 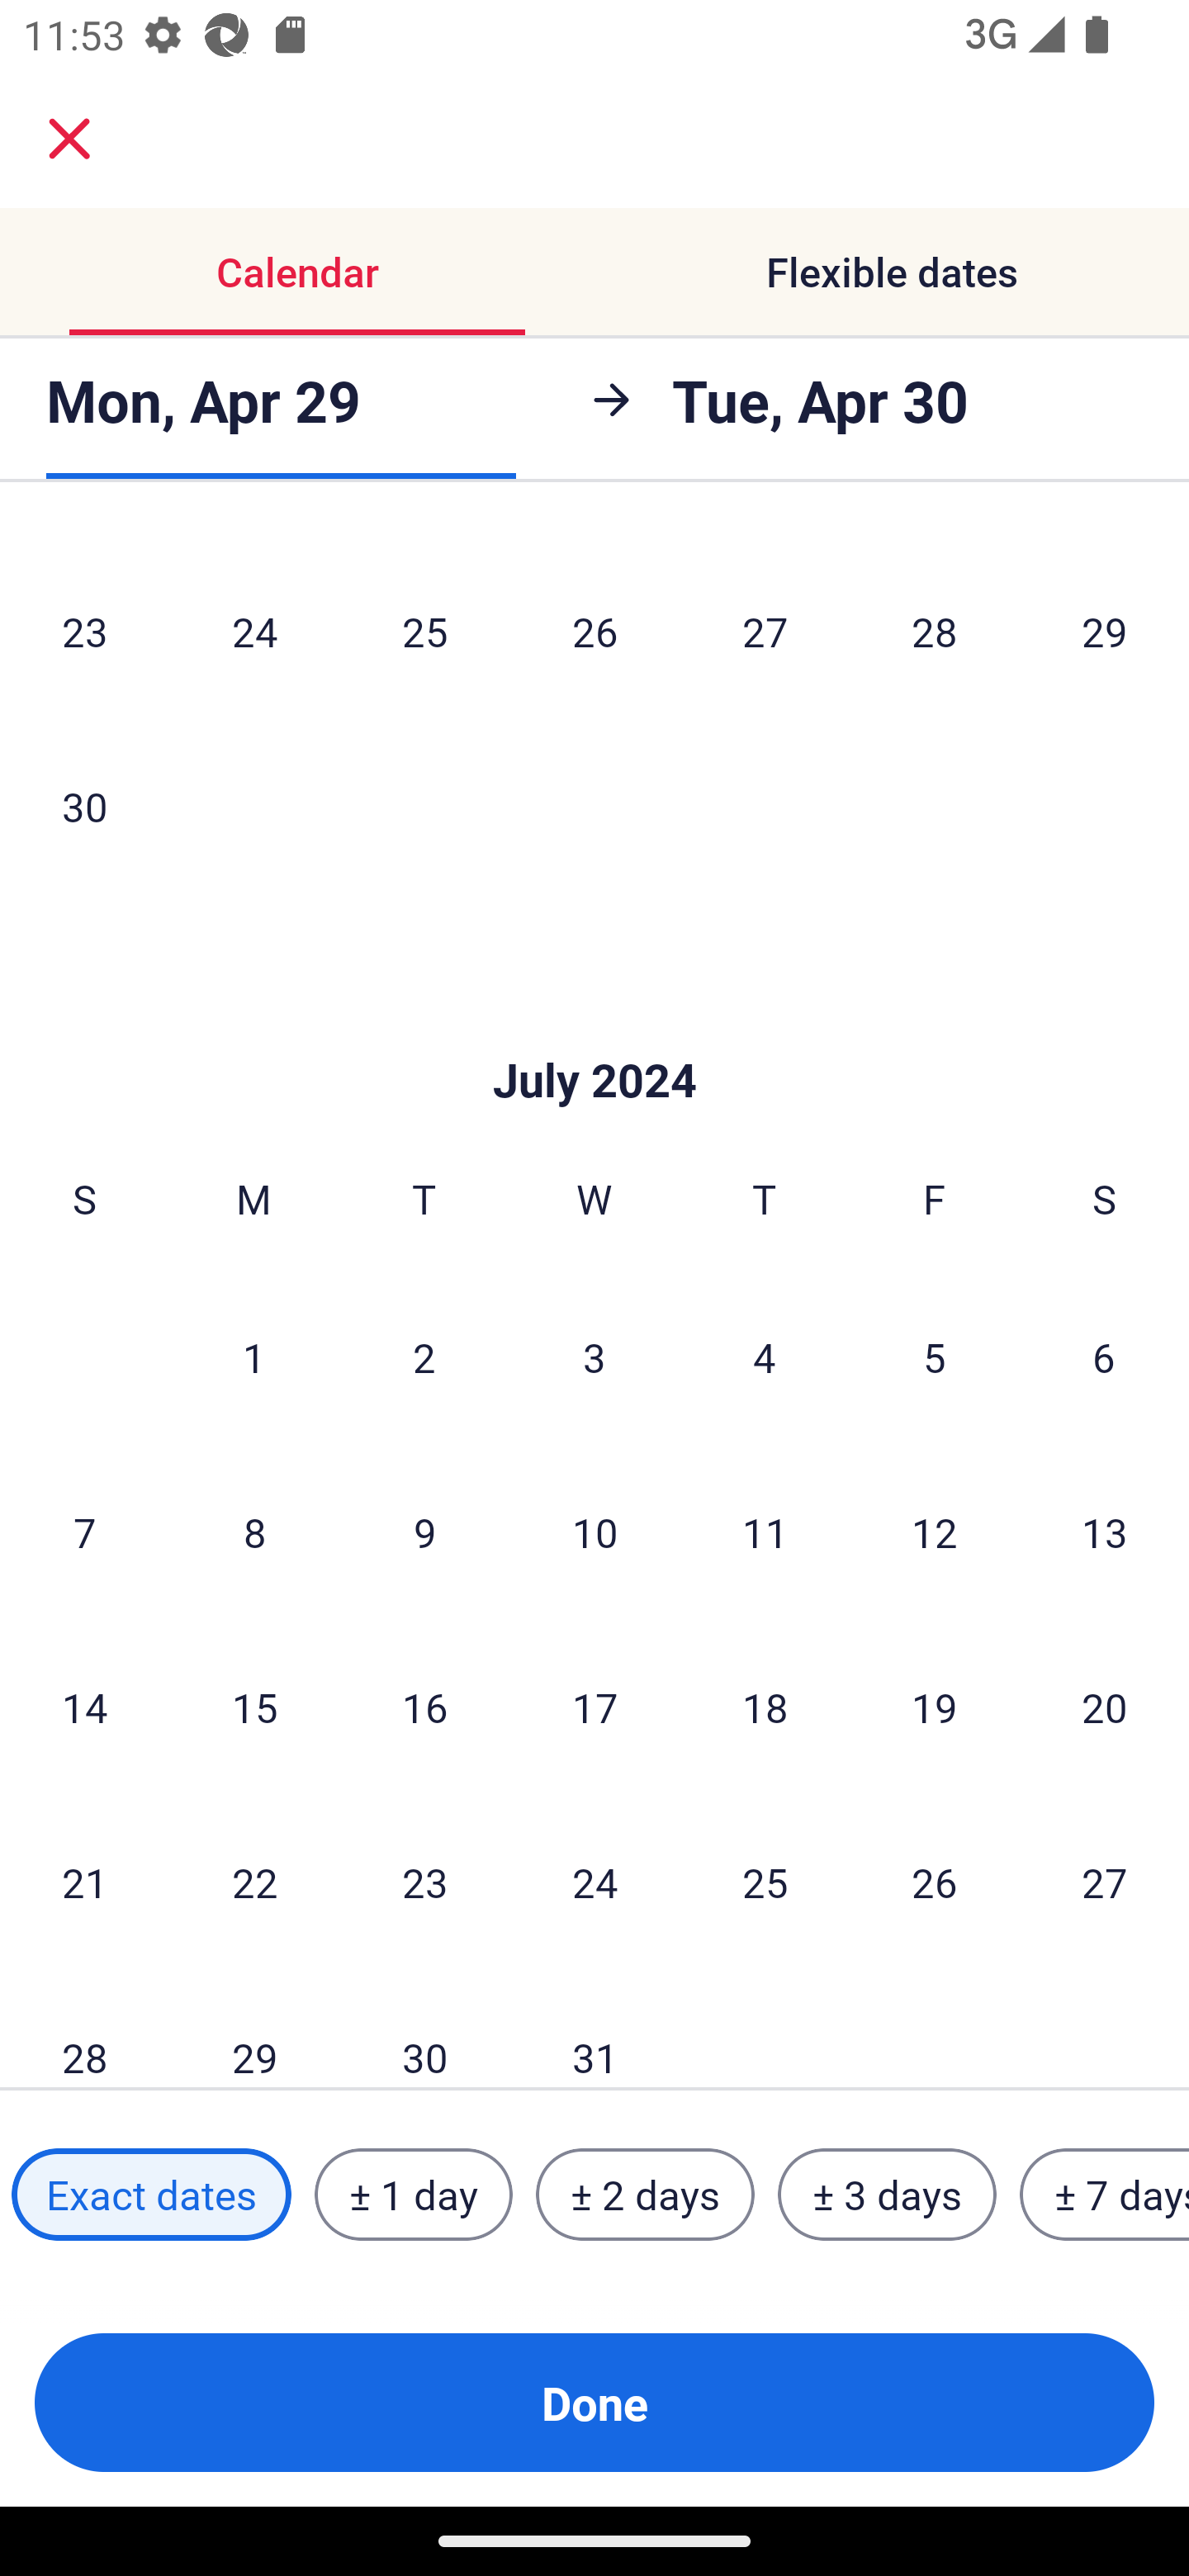 What do you see at coordinates (594, 1030) in the screenshot?
I see `Skip to Done` at bounding box center [594, 1030].